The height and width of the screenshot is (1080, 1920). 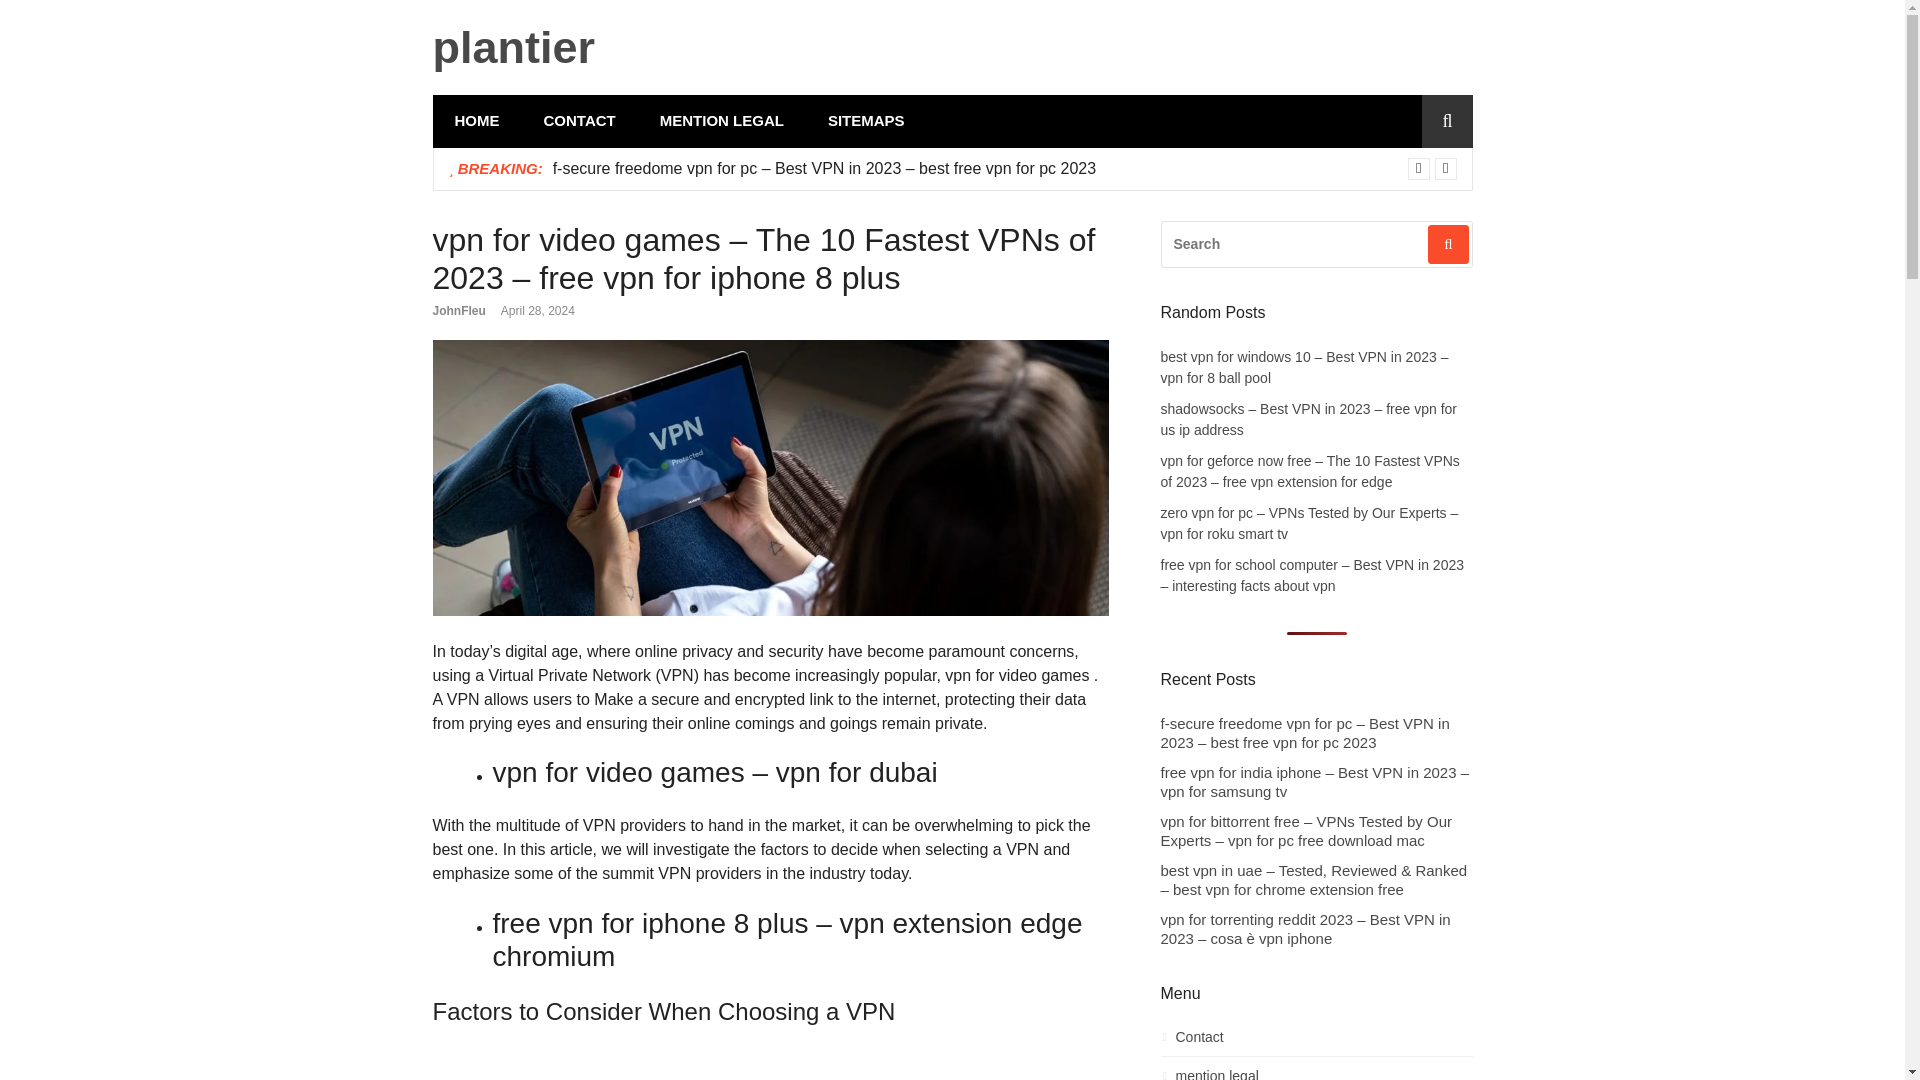 What do you see at coordinates (866, 121) in the screenshot?
I see `SITEMAPS` at bounding box center [866, 121].